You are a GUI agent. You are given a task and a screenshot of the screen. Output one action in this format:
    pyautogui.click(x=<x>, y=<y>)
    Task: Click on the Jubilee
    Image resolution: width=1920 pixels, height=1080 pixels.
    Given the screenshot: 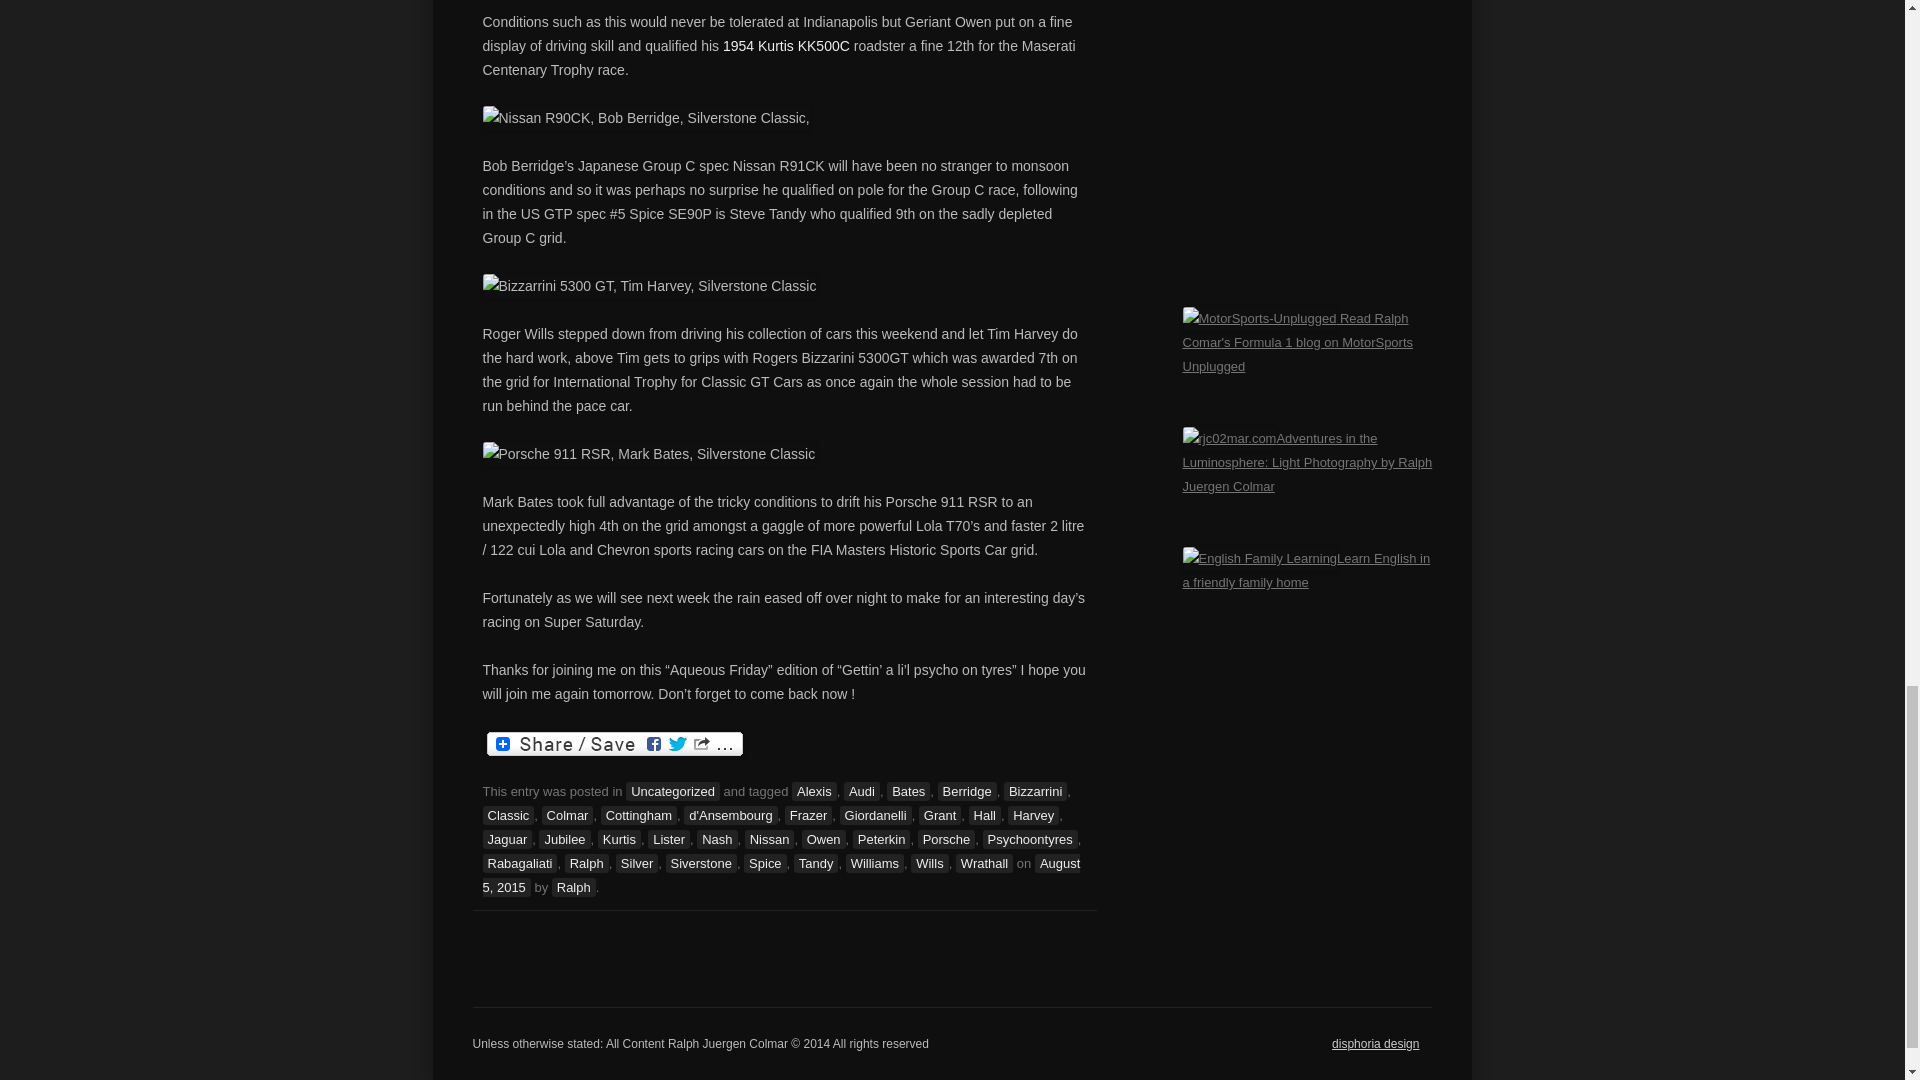 What is the action you would take?
    pyautogui.click(x=564, y=839)
    